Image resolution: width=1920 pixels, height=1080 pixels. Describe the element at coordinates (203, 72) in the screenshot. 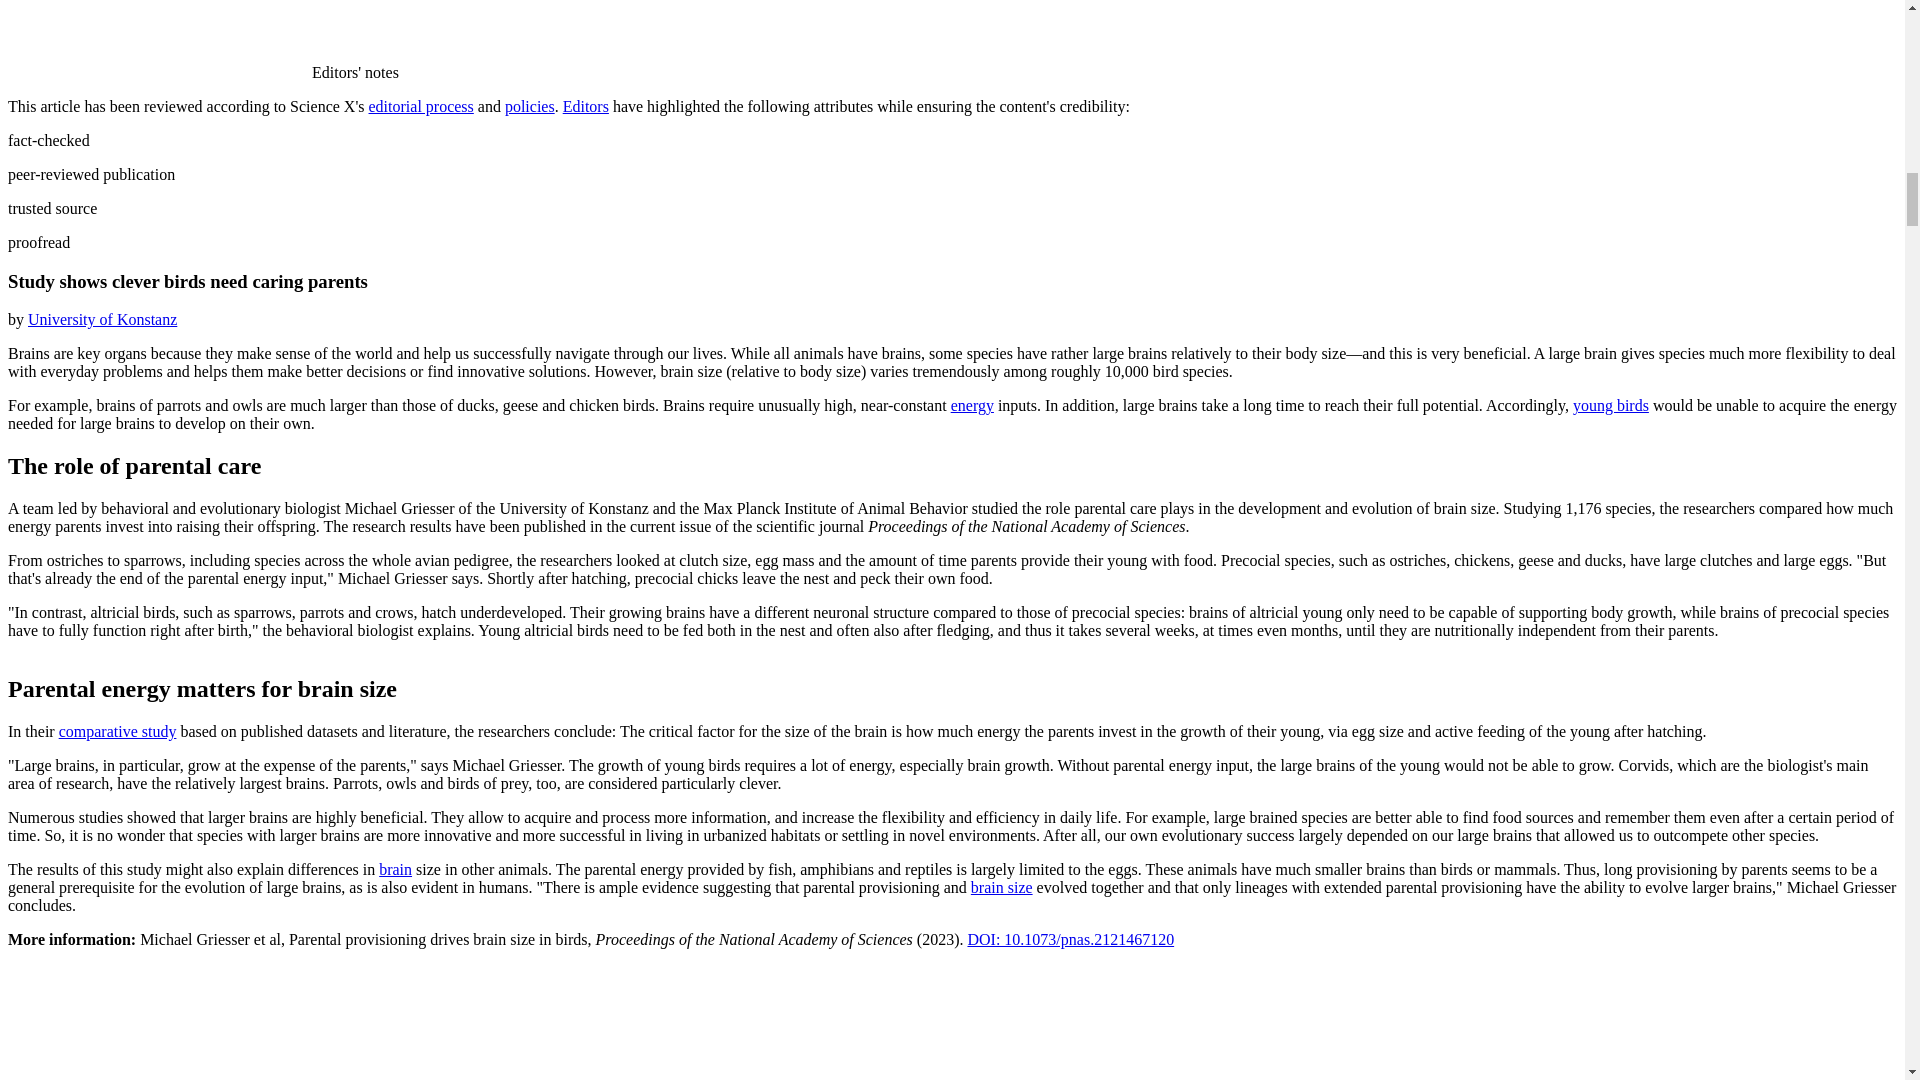

I see `Editors' notes` at that location.